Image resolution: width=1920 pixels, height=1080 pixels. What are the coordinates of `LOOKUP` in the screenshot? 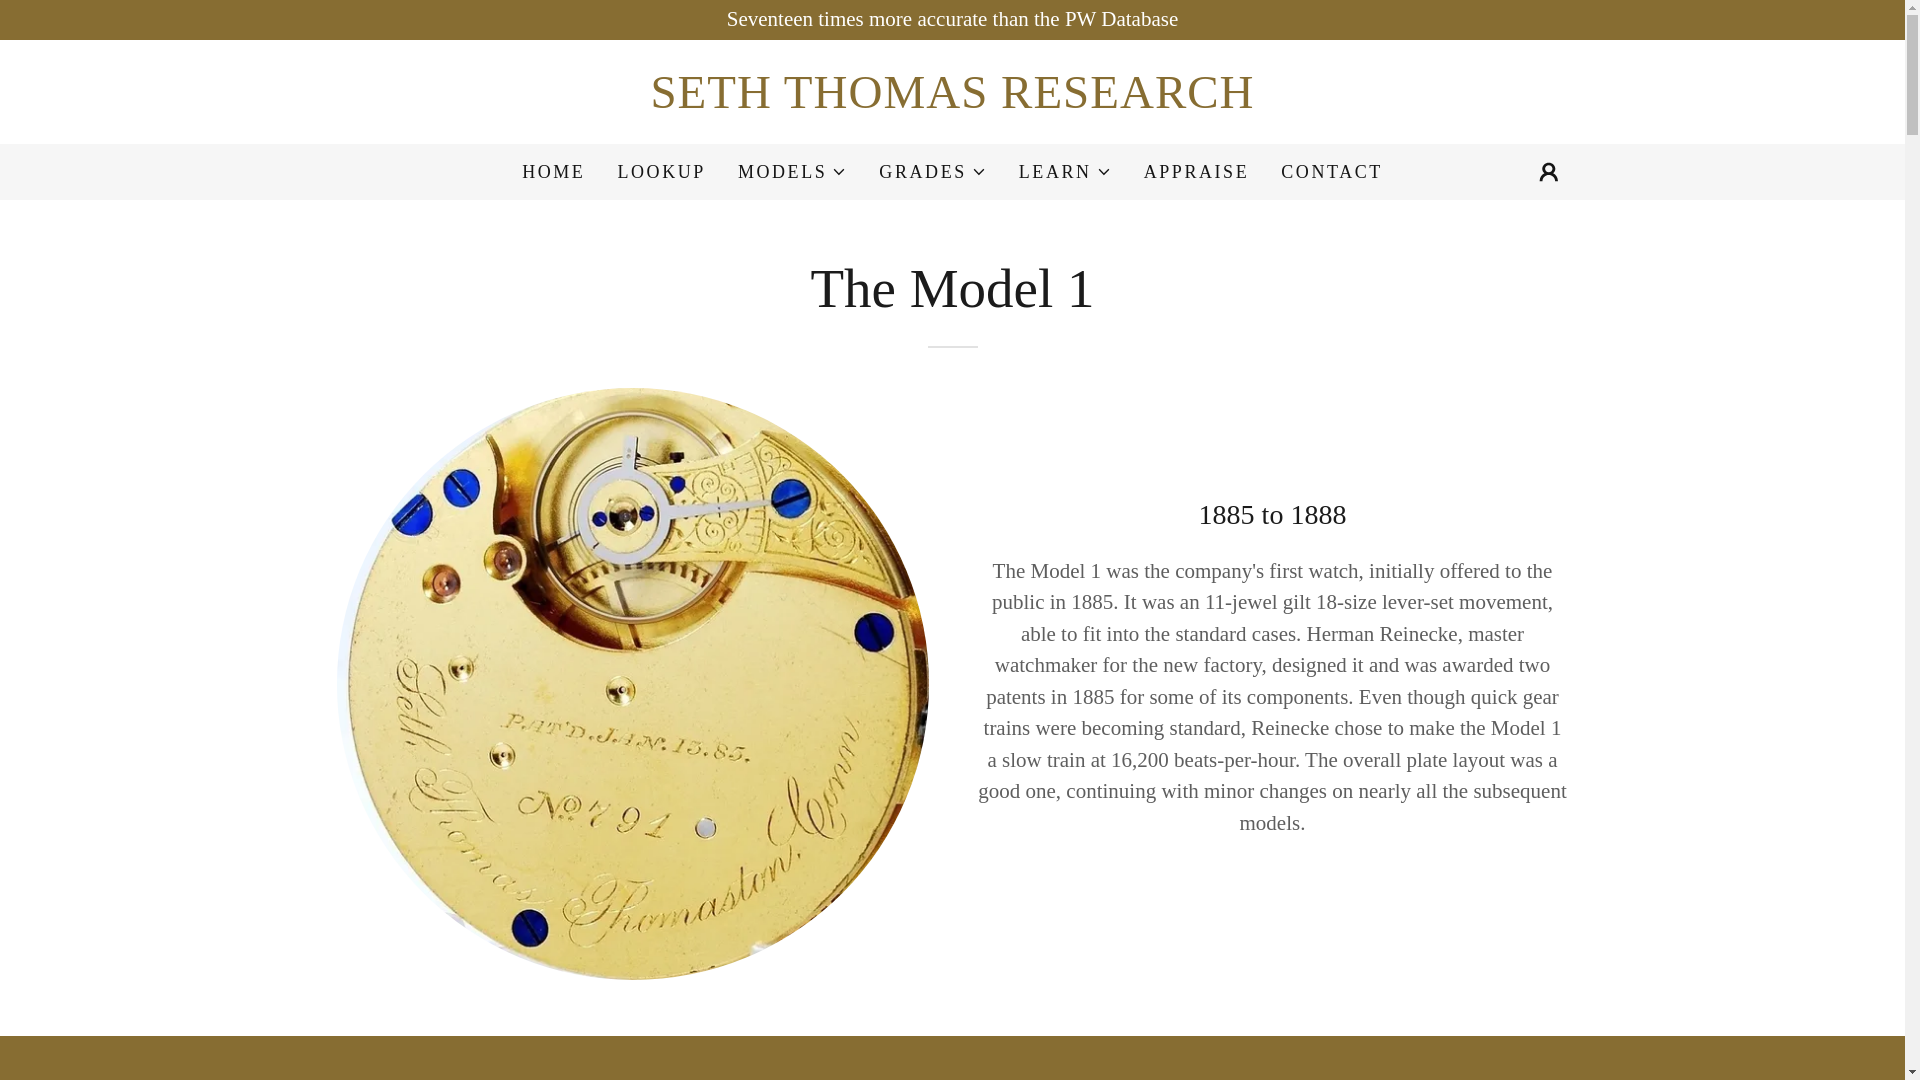 It's located at (660, 172).